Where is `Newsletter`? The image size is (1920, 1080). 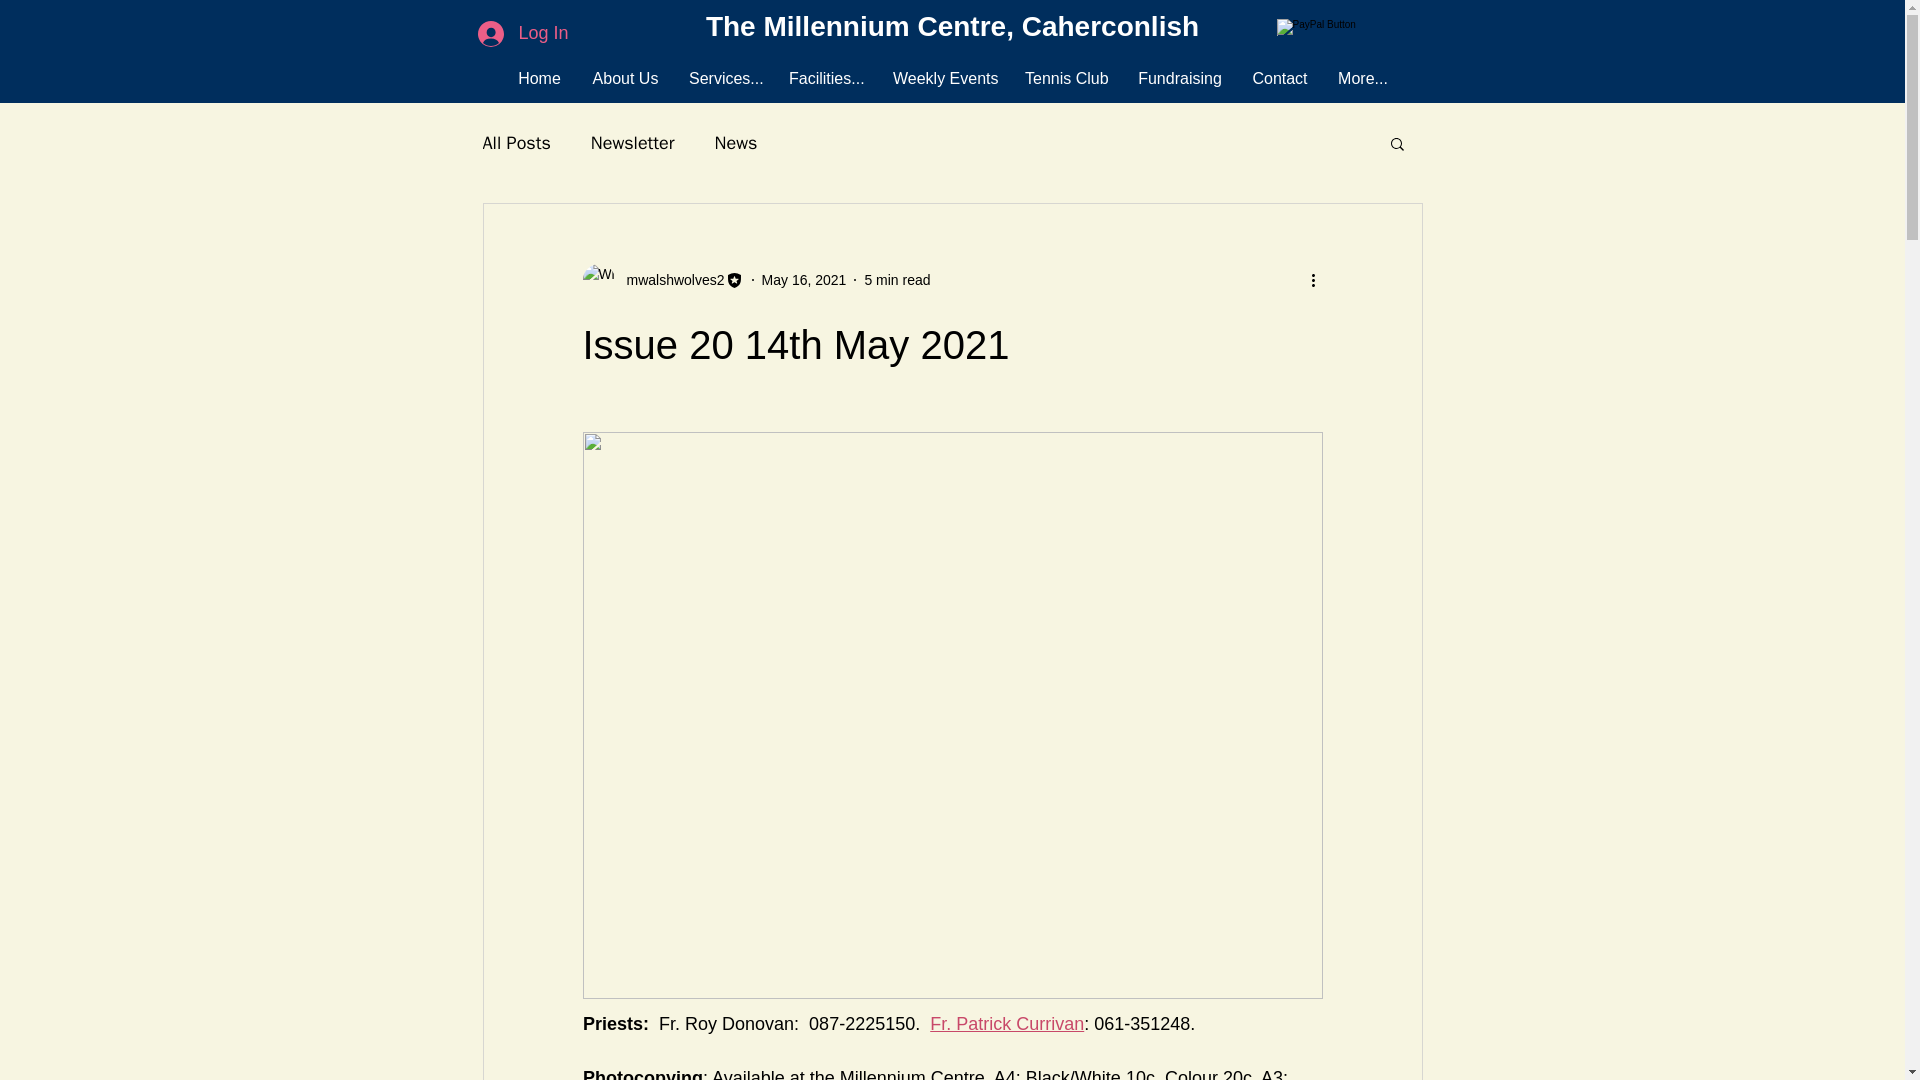
Newsletter is located at coordinates (633, 142).